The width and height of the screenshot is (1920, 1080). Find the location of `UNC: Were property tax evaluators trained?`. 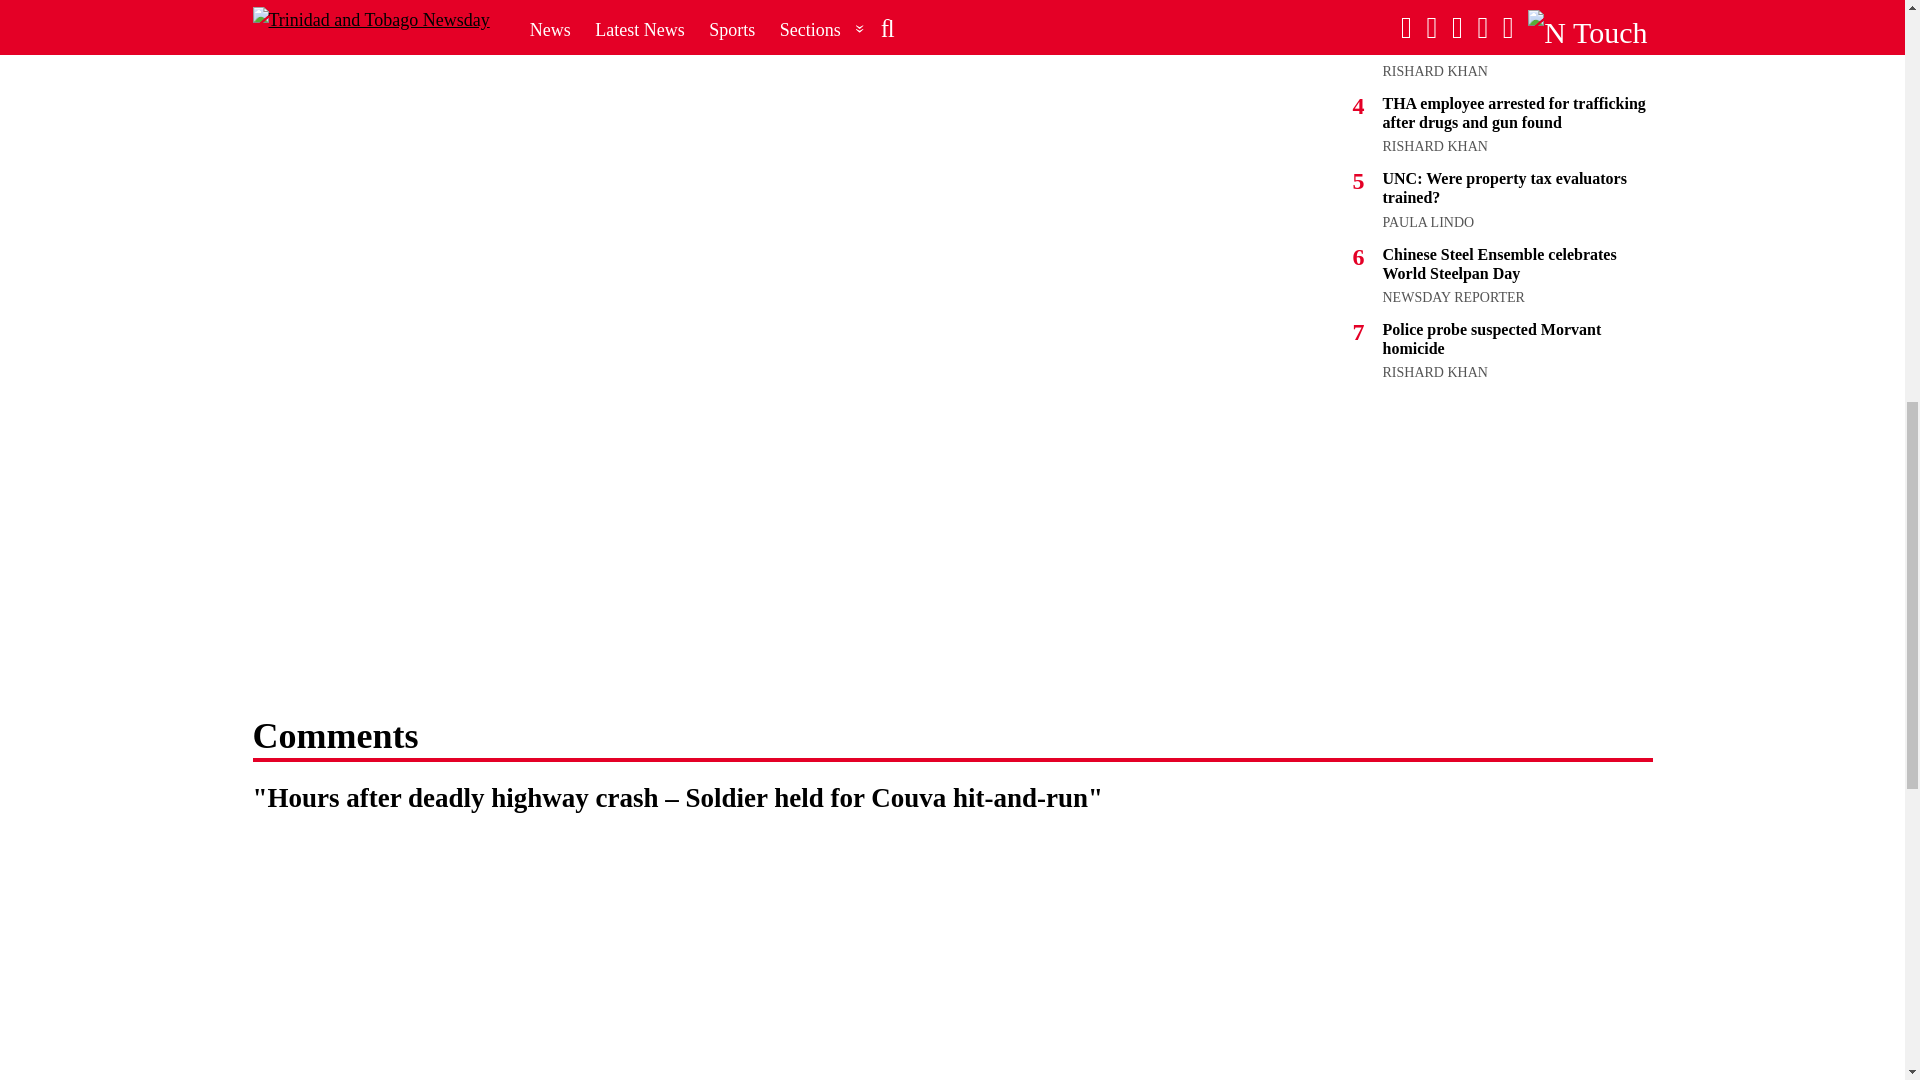

UNC: Were property tax evaluators trained? is located at coordinates (1504, 188).